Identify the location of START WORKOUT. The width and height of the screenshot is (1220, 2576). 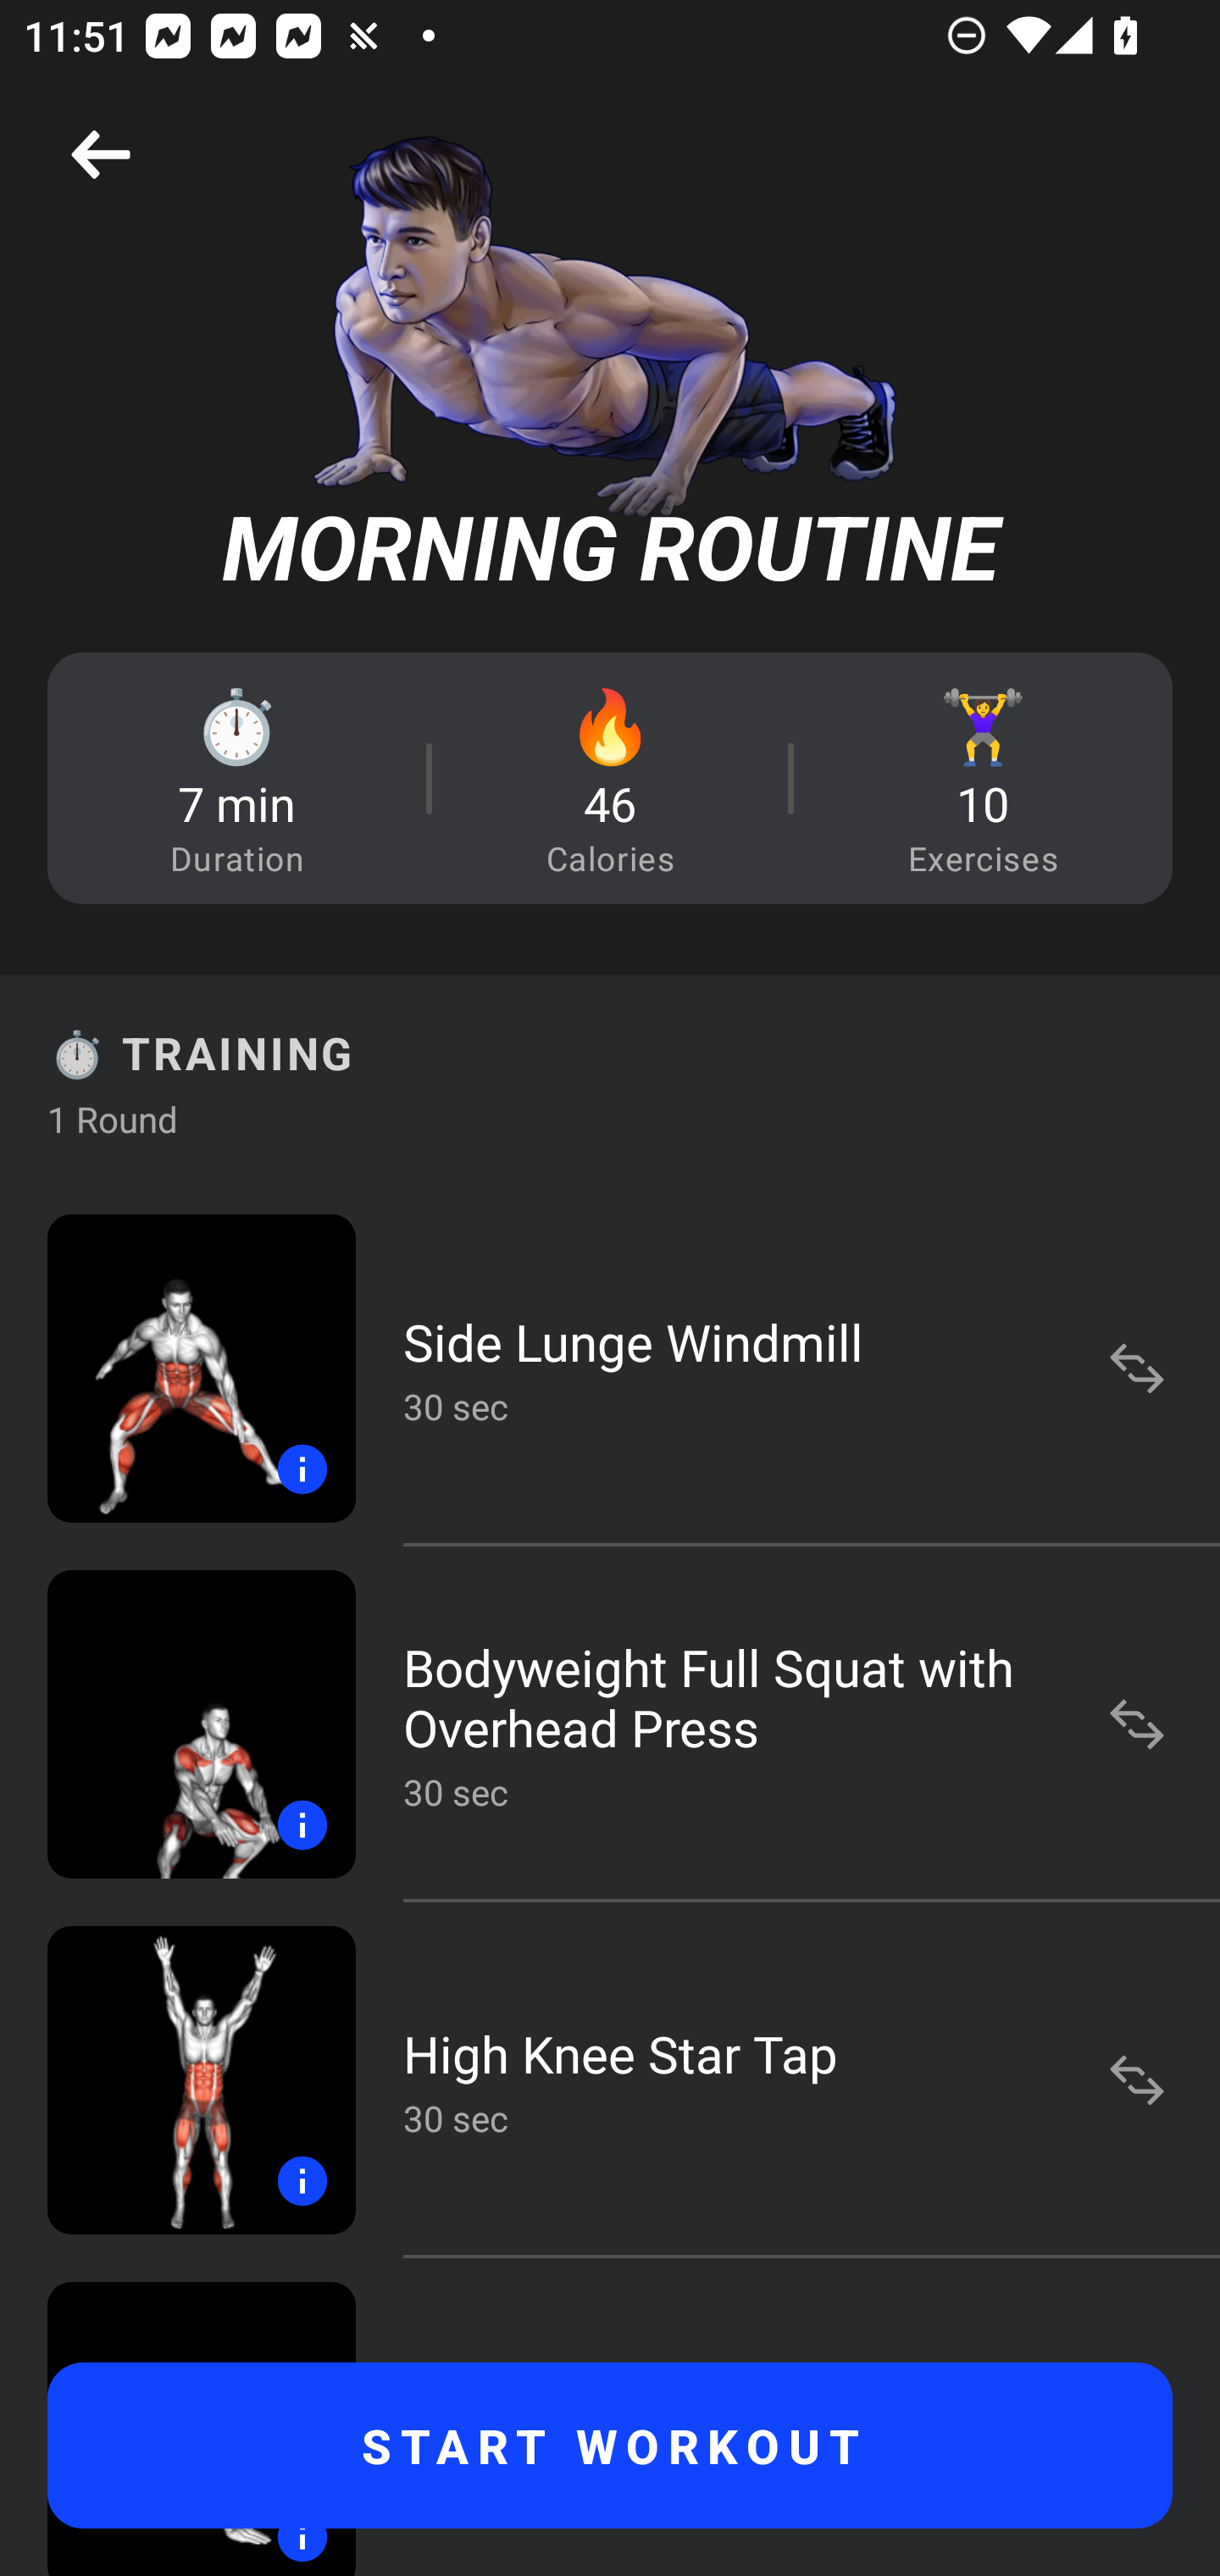
(610, 2446).